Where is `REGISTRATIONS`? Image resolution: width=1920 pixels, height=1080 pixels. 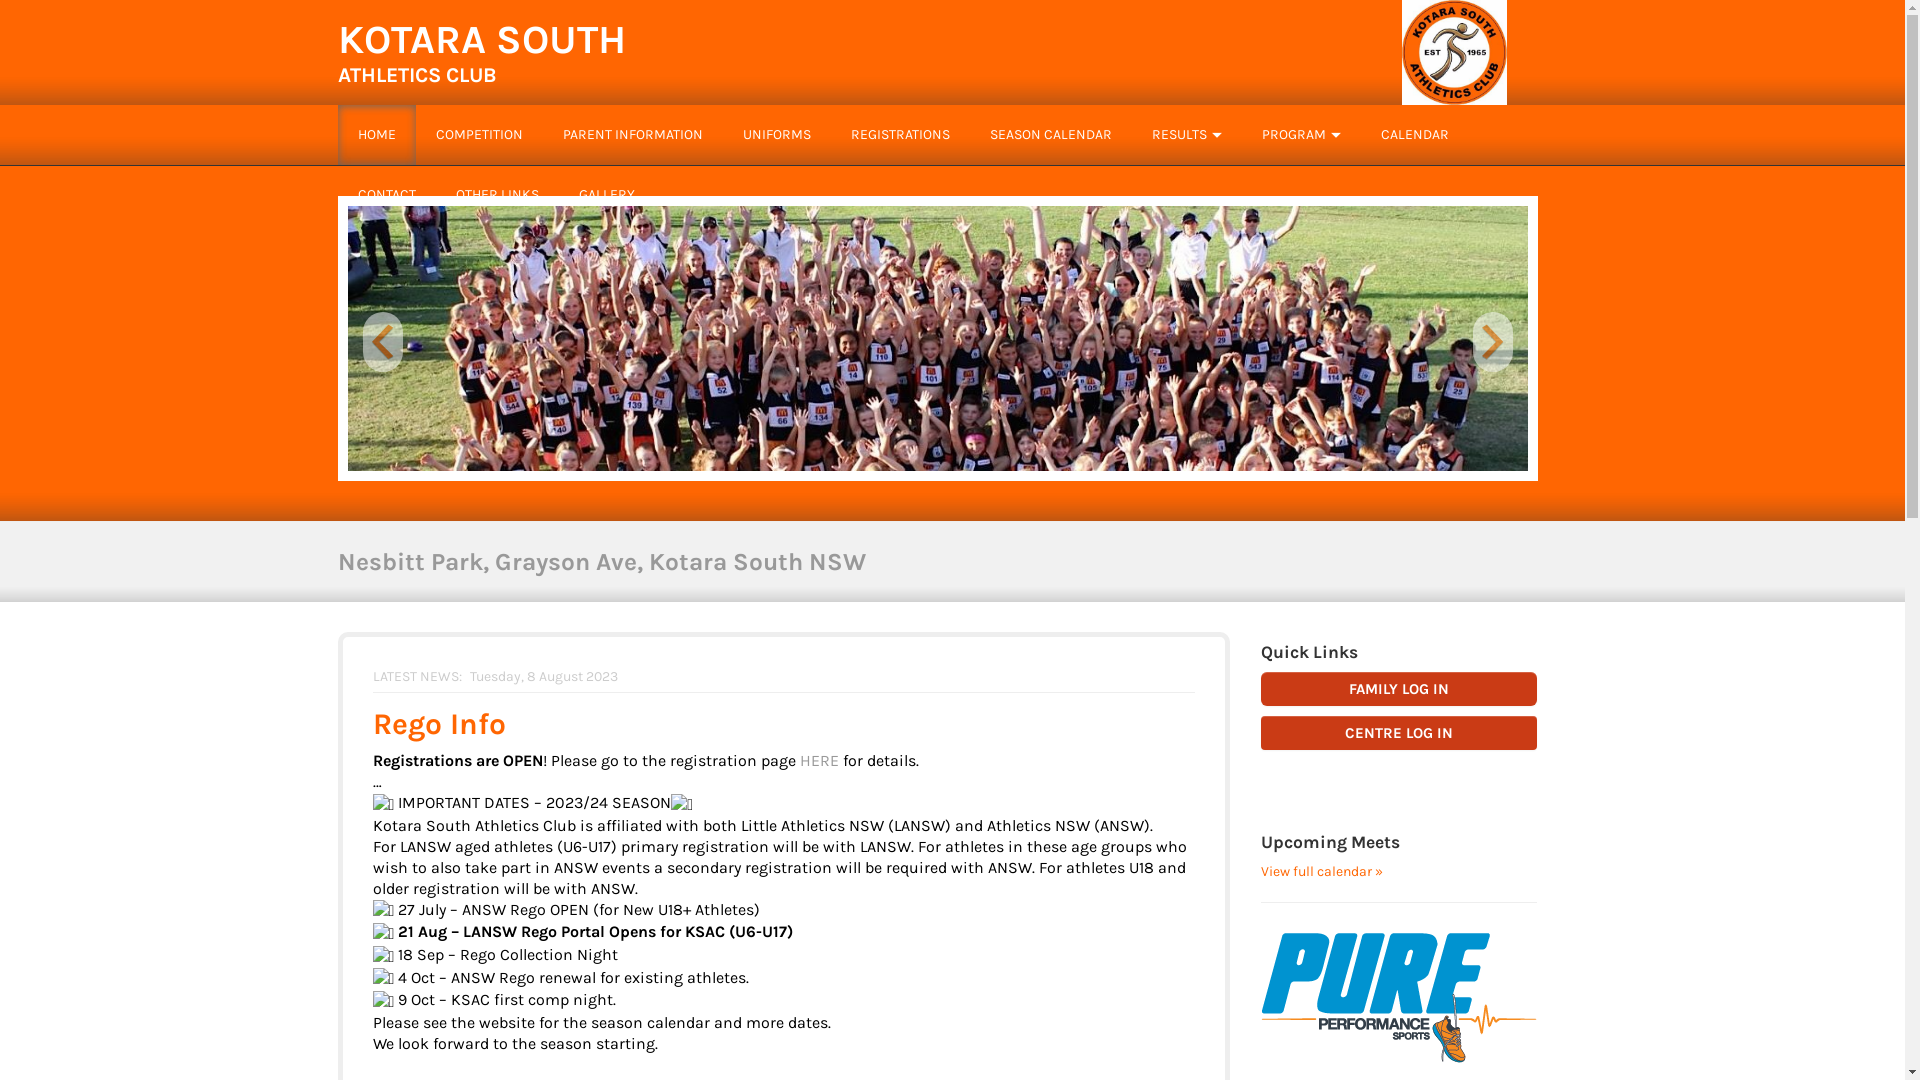 REGISTRATIONS is located at coordinates (900, 134).